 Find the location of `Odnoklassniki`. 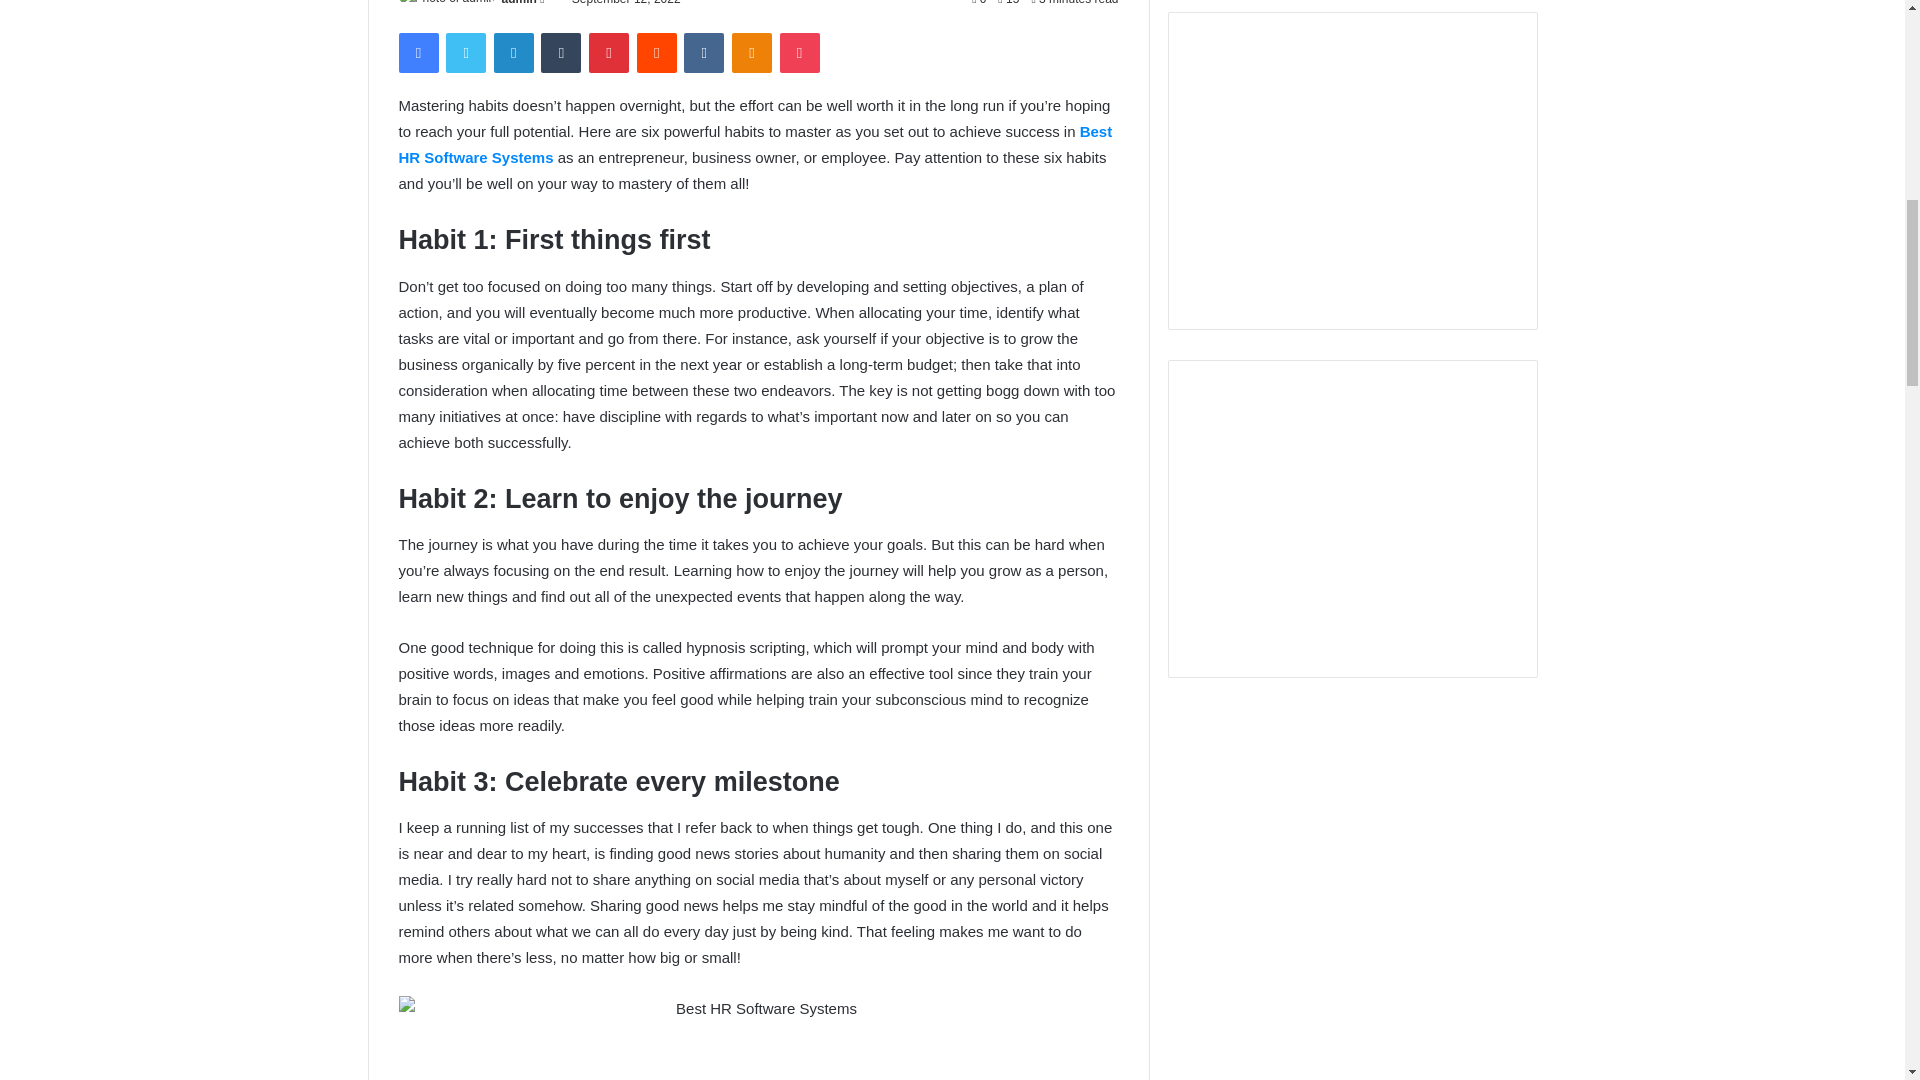

Odnoklassniki is located at coordinates (751, 53).